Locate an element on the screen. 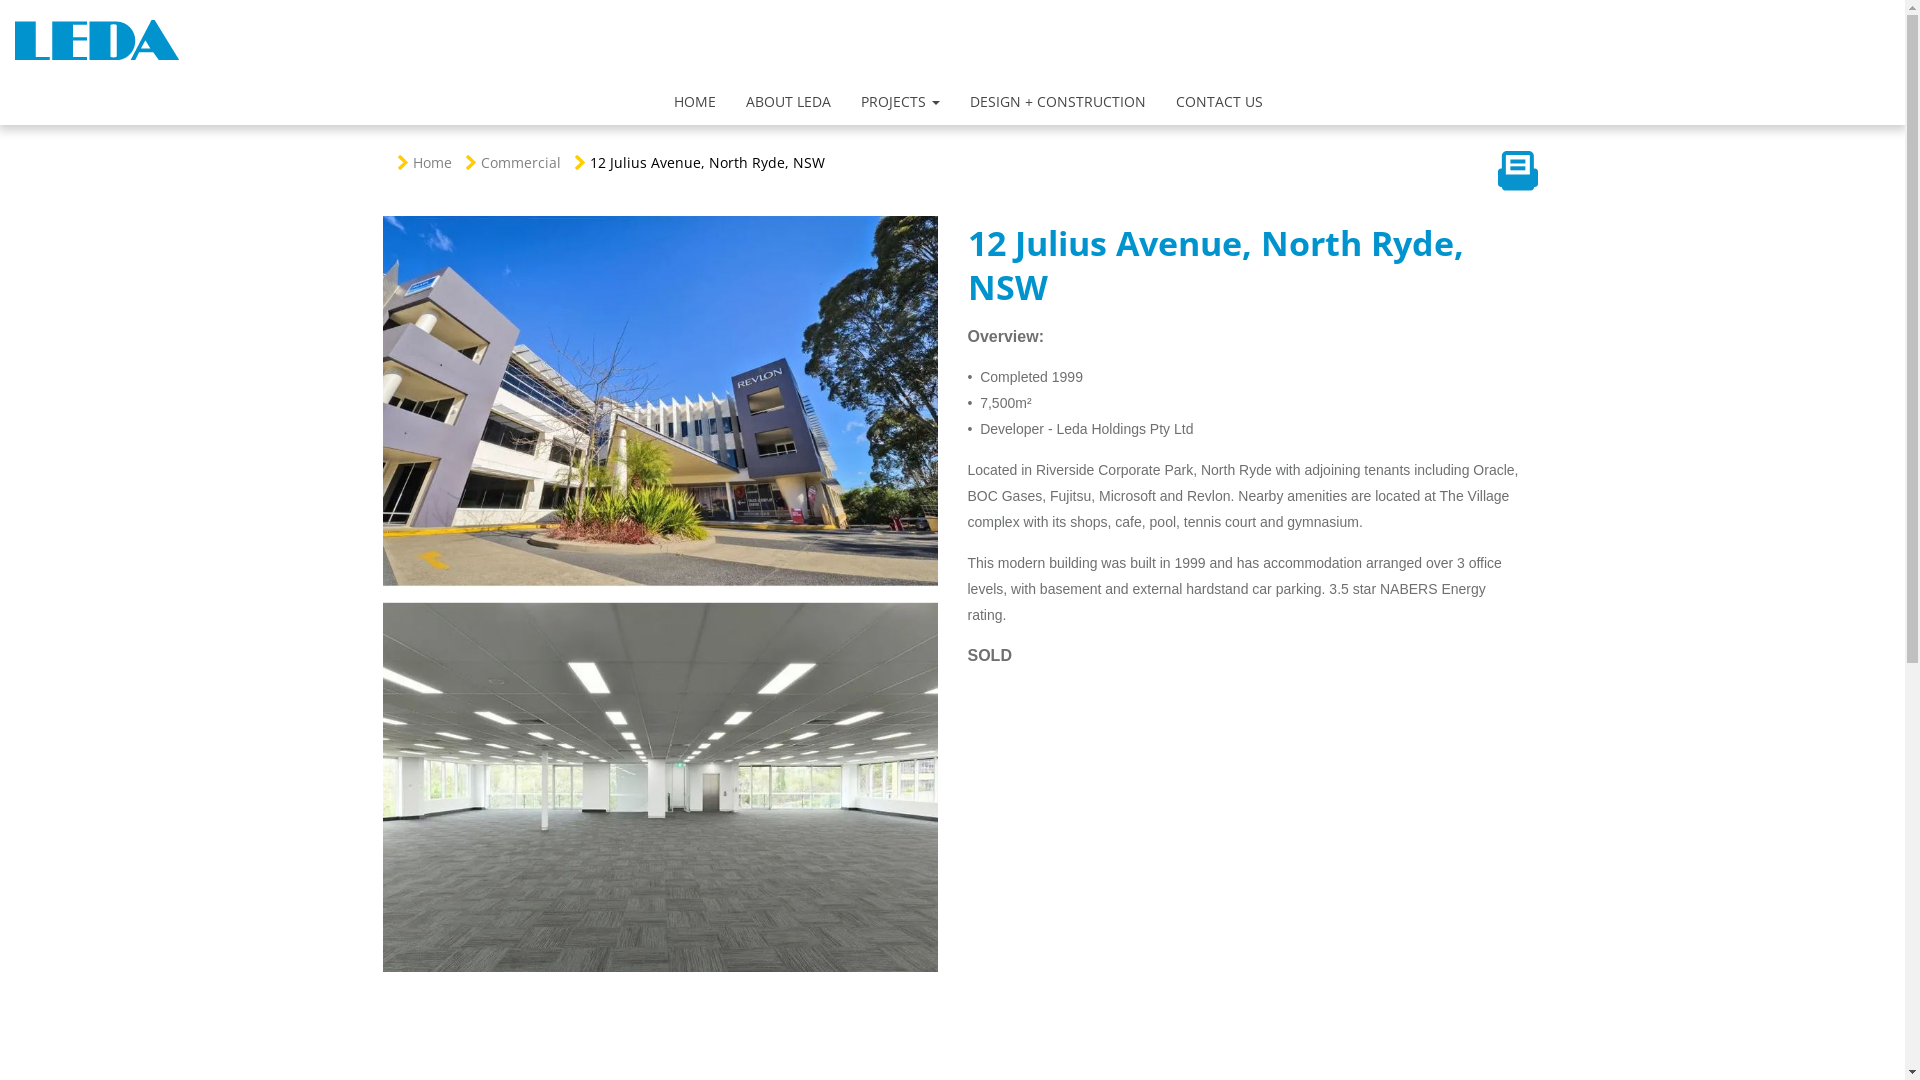 The width and height of the screenshot is (1920, 1080). PROJECTS is located at coordinates (900, 102).